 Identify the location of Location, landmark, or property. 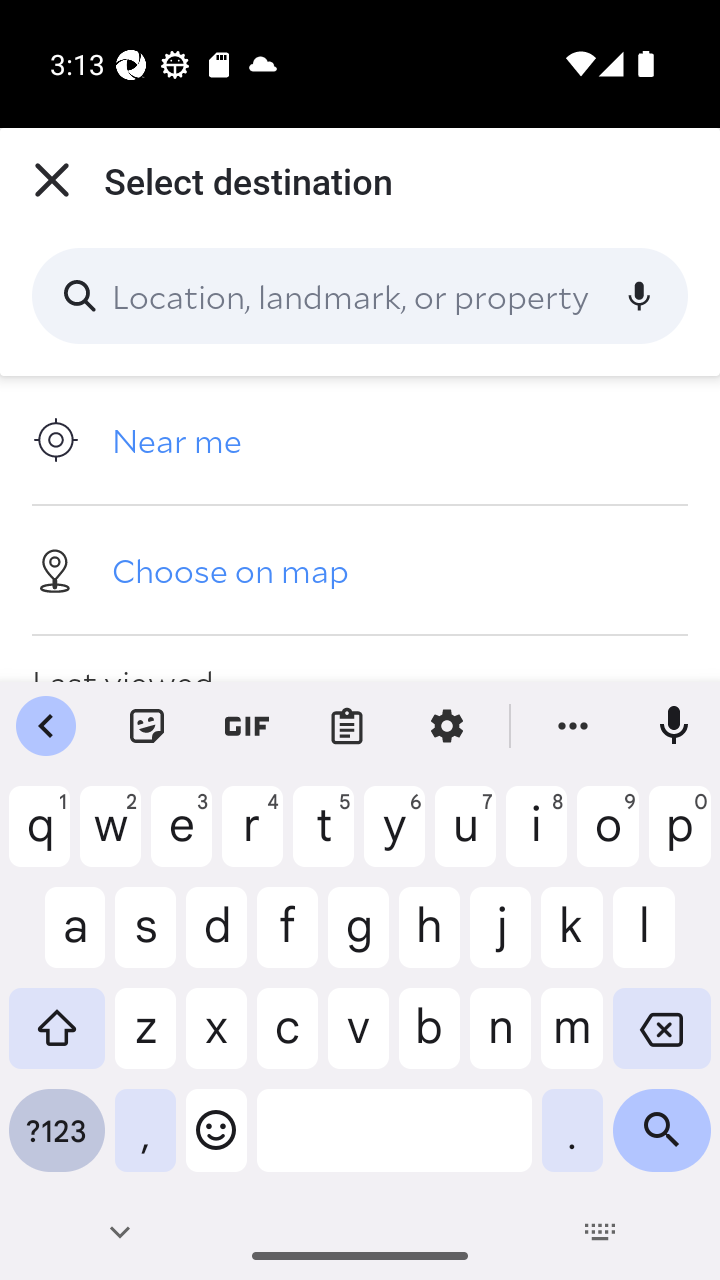
(360, 296).